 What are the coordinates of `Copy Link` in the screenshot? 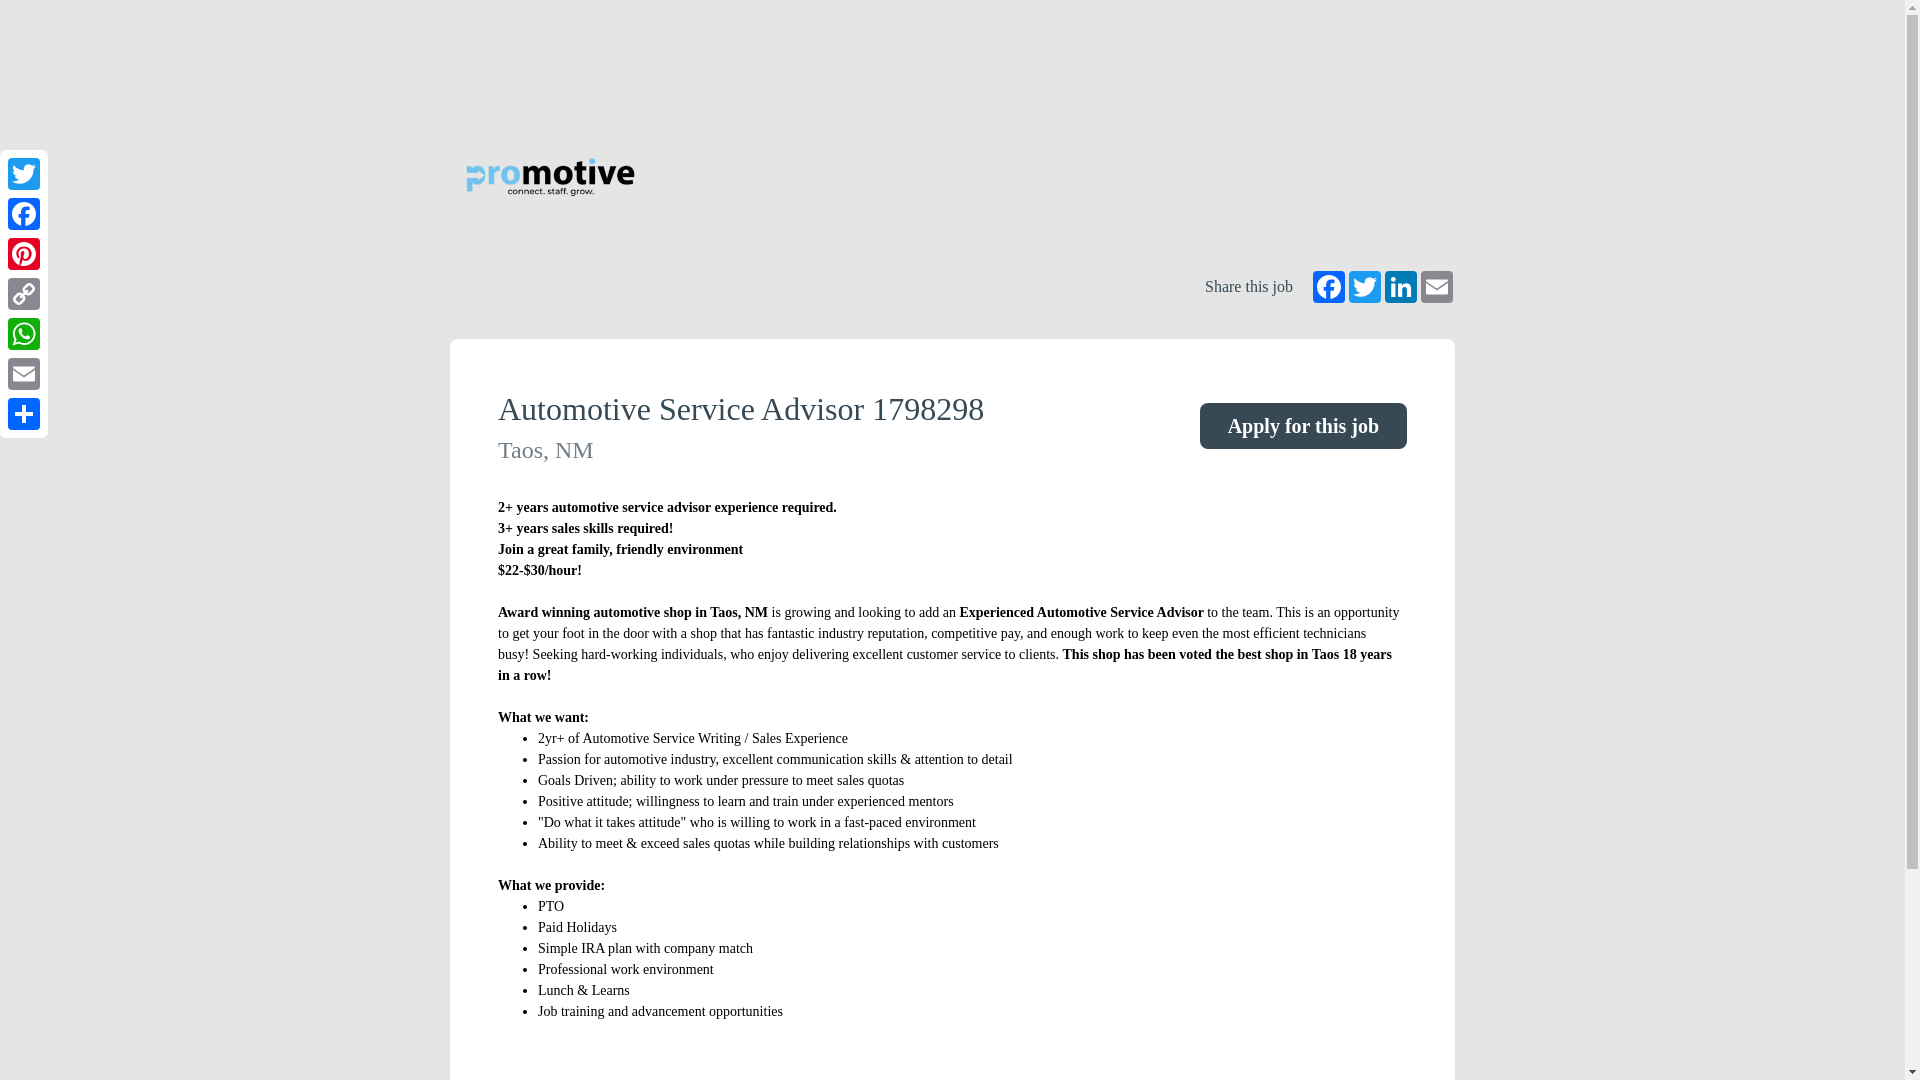 It's located at (24, 294).